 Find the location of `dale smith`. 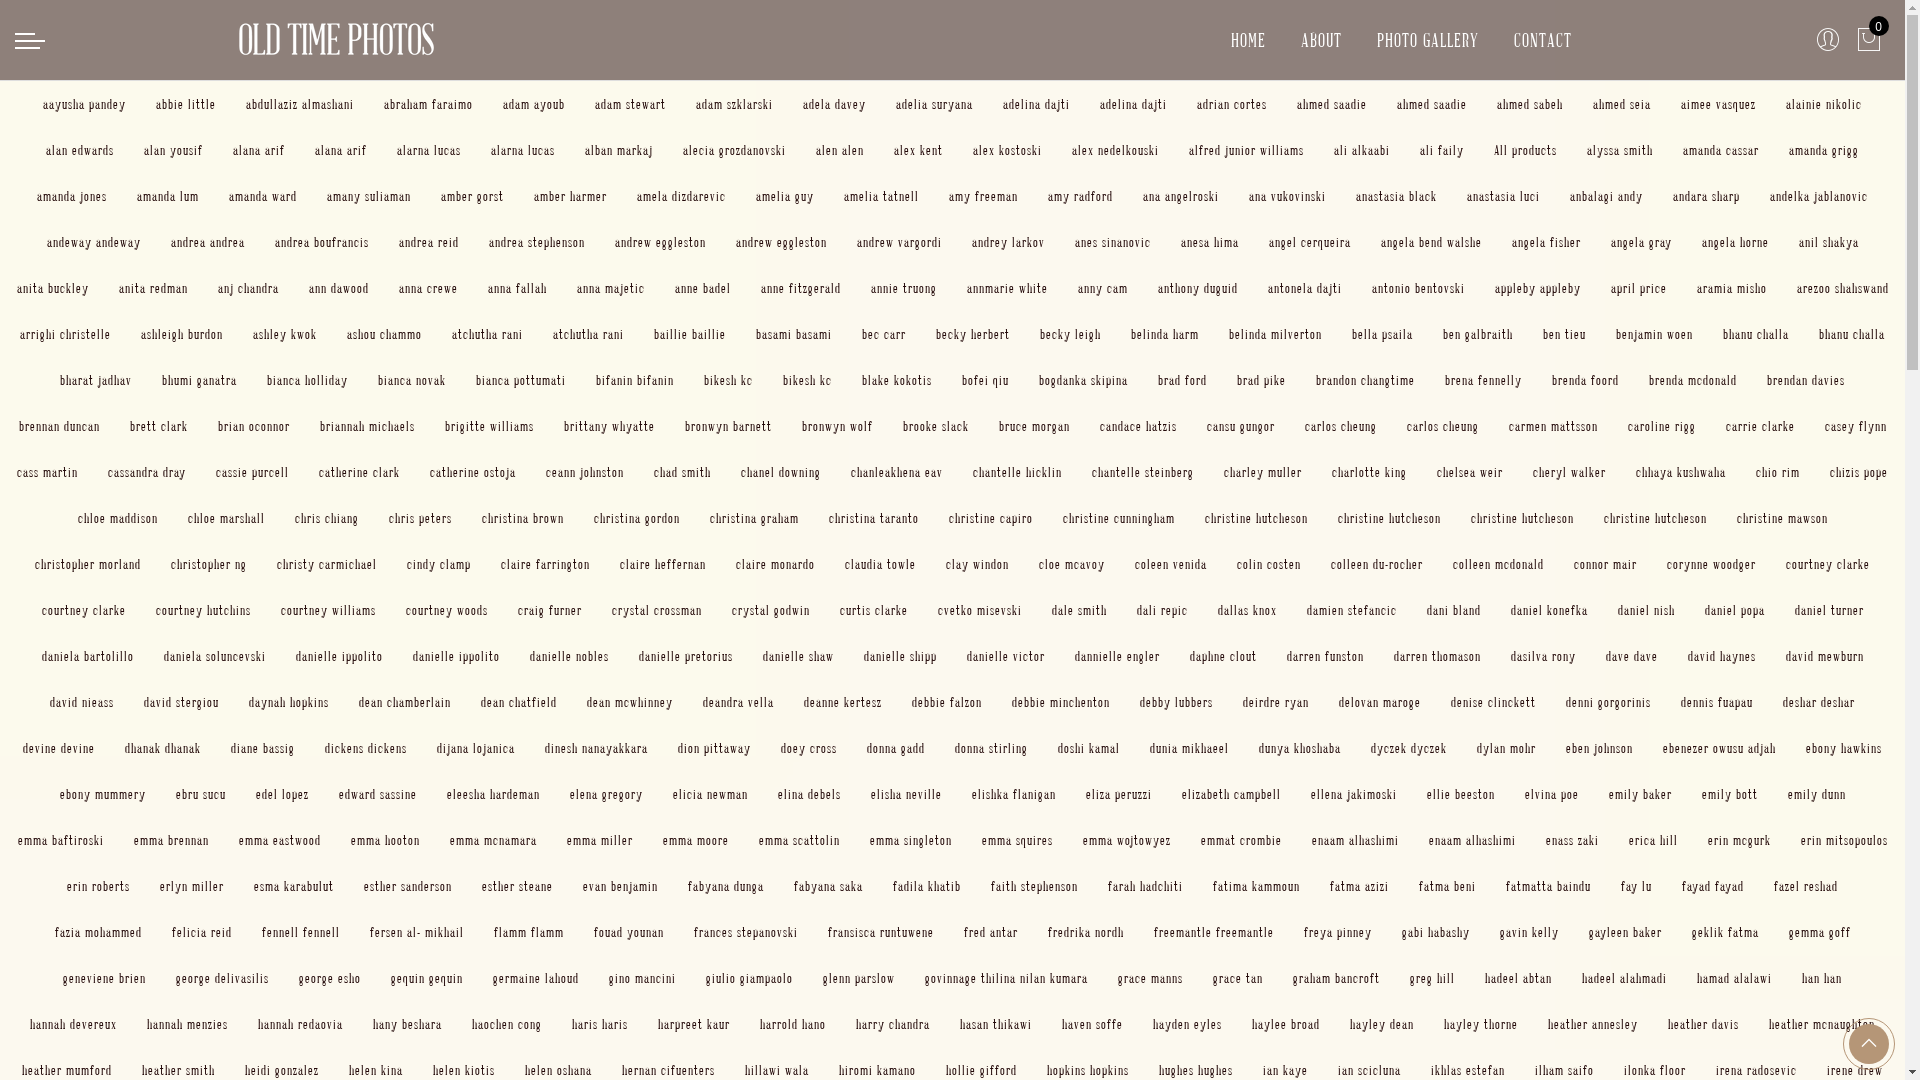

dale smith is located at coordinates (1080, 610).